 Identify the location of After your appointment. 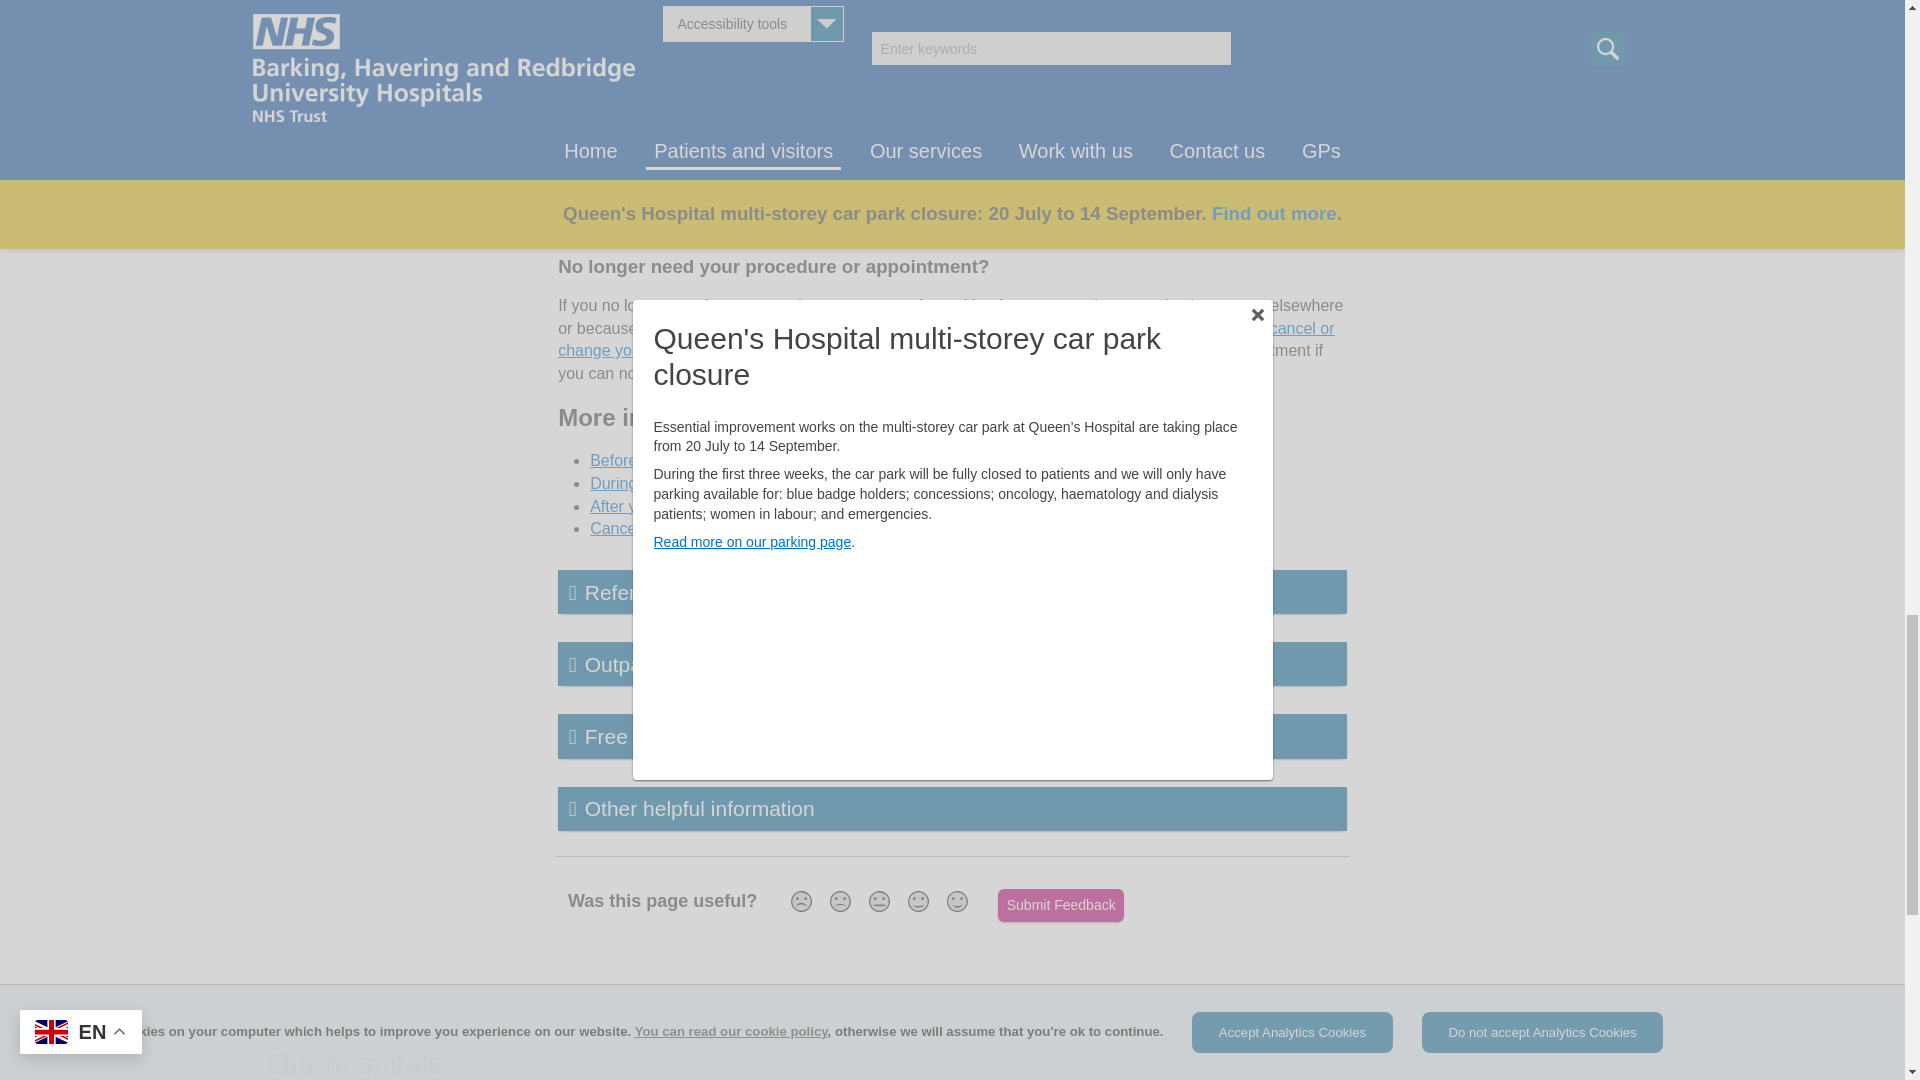
(670, 506).